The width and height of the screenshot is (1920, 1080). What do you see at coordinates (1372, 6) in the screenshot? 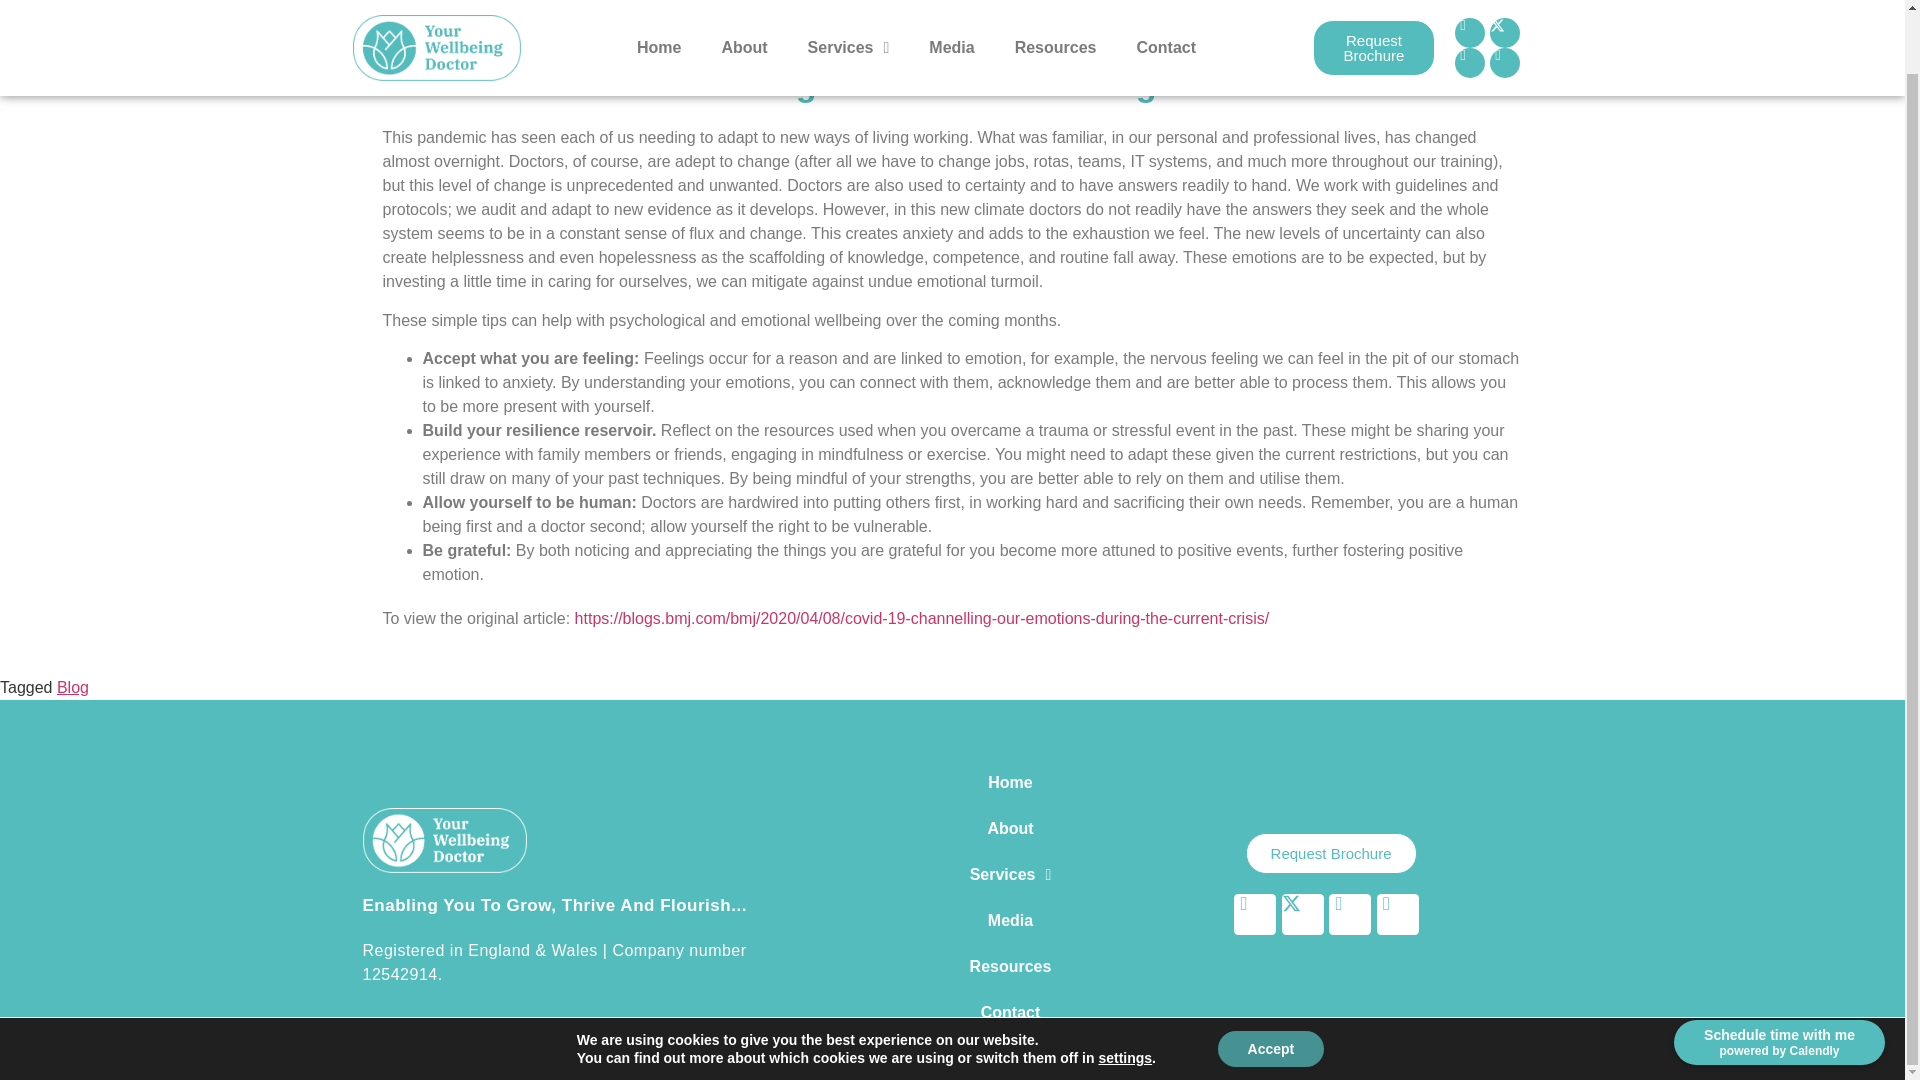
I see `Request Brochure` at bounding box center [1372, 6].